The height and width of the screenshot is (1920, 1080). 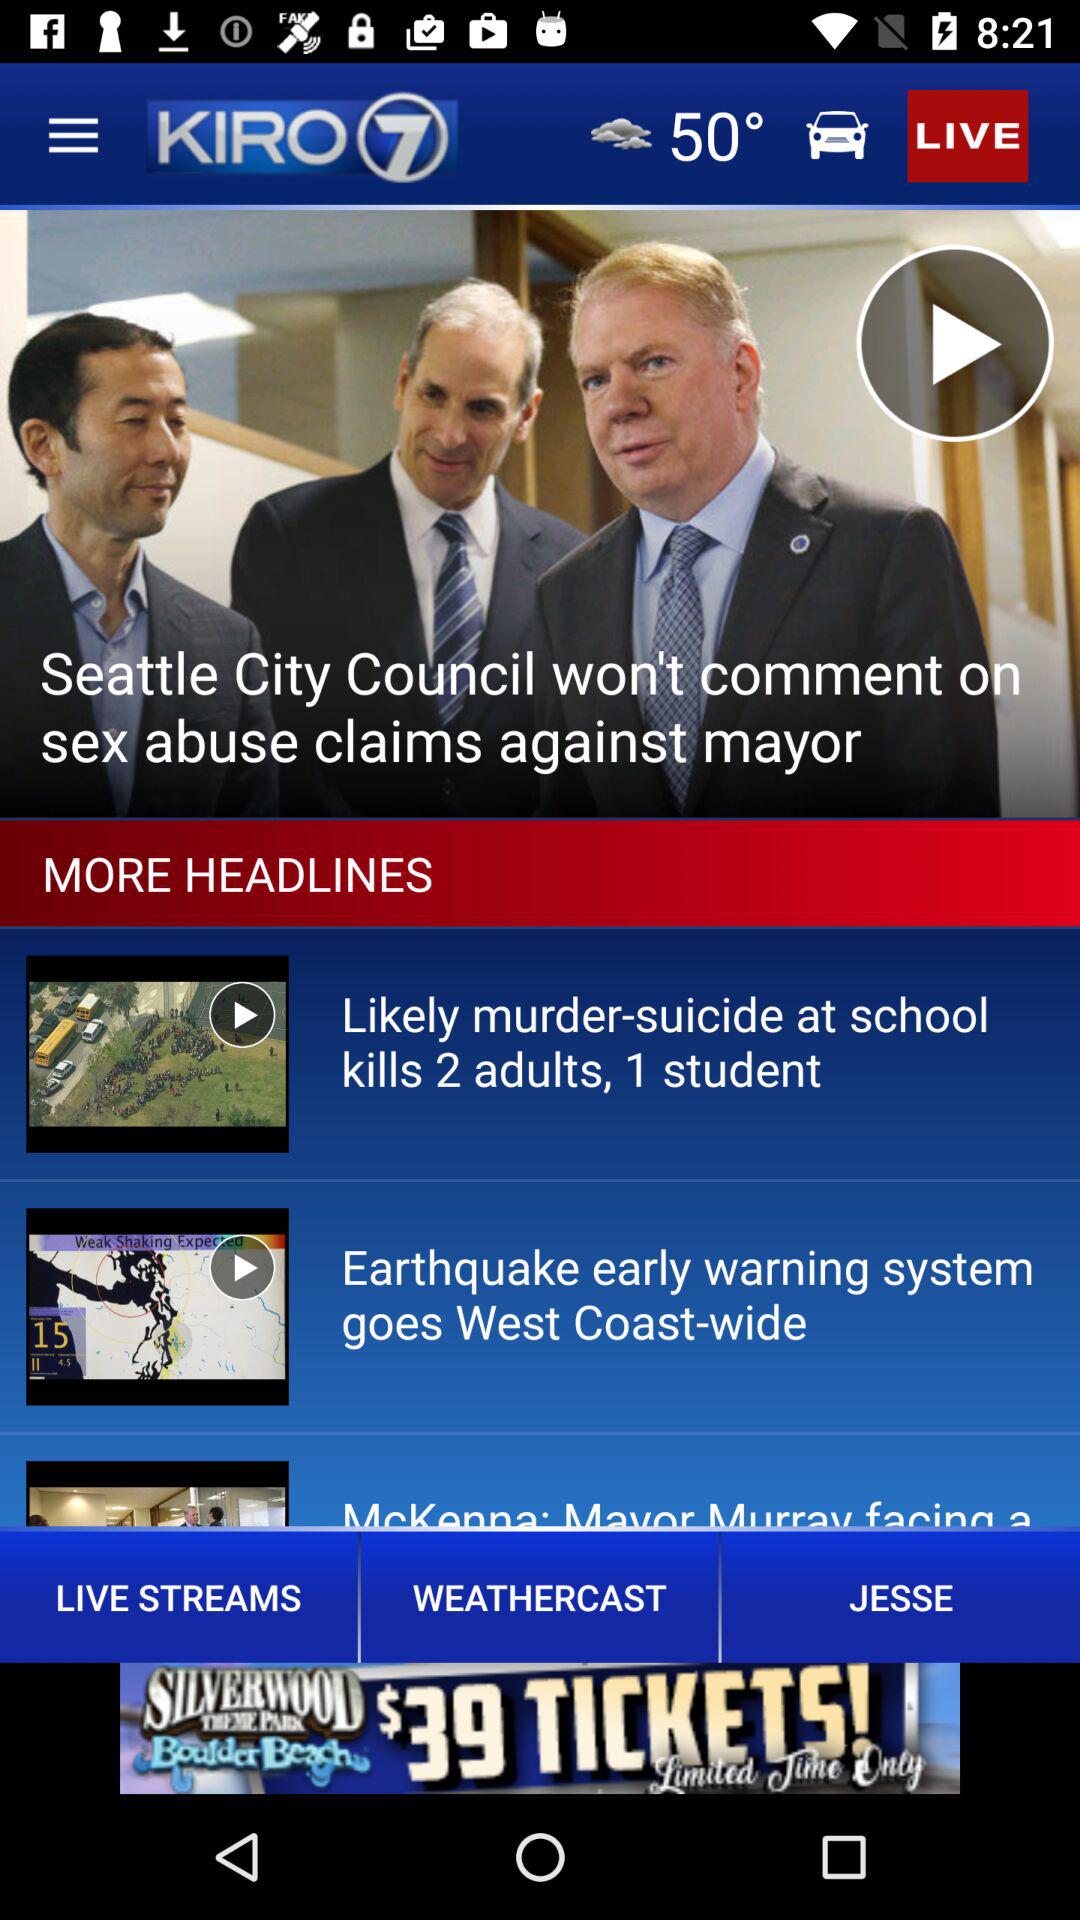 I want to click on select the logo which is beside the menu icon, so click(x=302, y=135).